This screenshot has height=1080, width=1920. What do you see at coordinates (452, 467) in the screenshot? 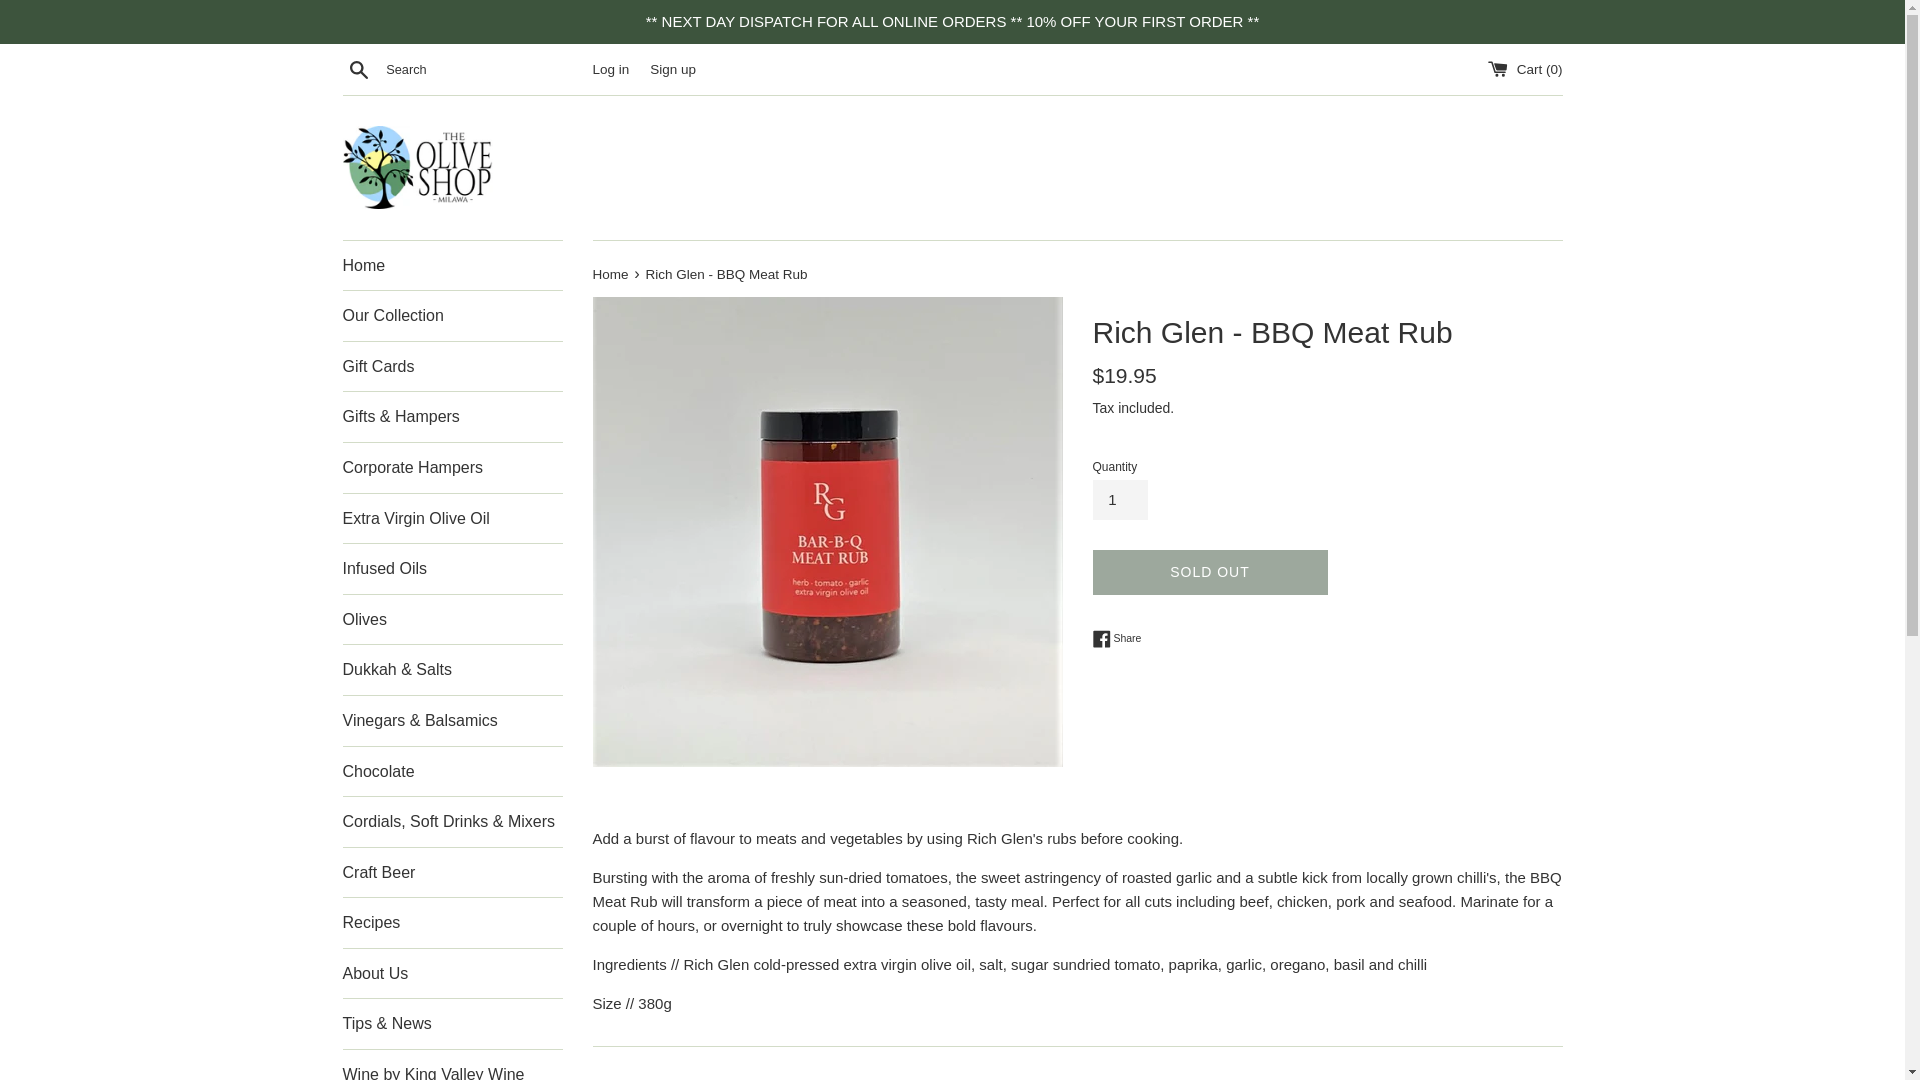
I see `Corporate Hampers` at bounding box center [452, 467].